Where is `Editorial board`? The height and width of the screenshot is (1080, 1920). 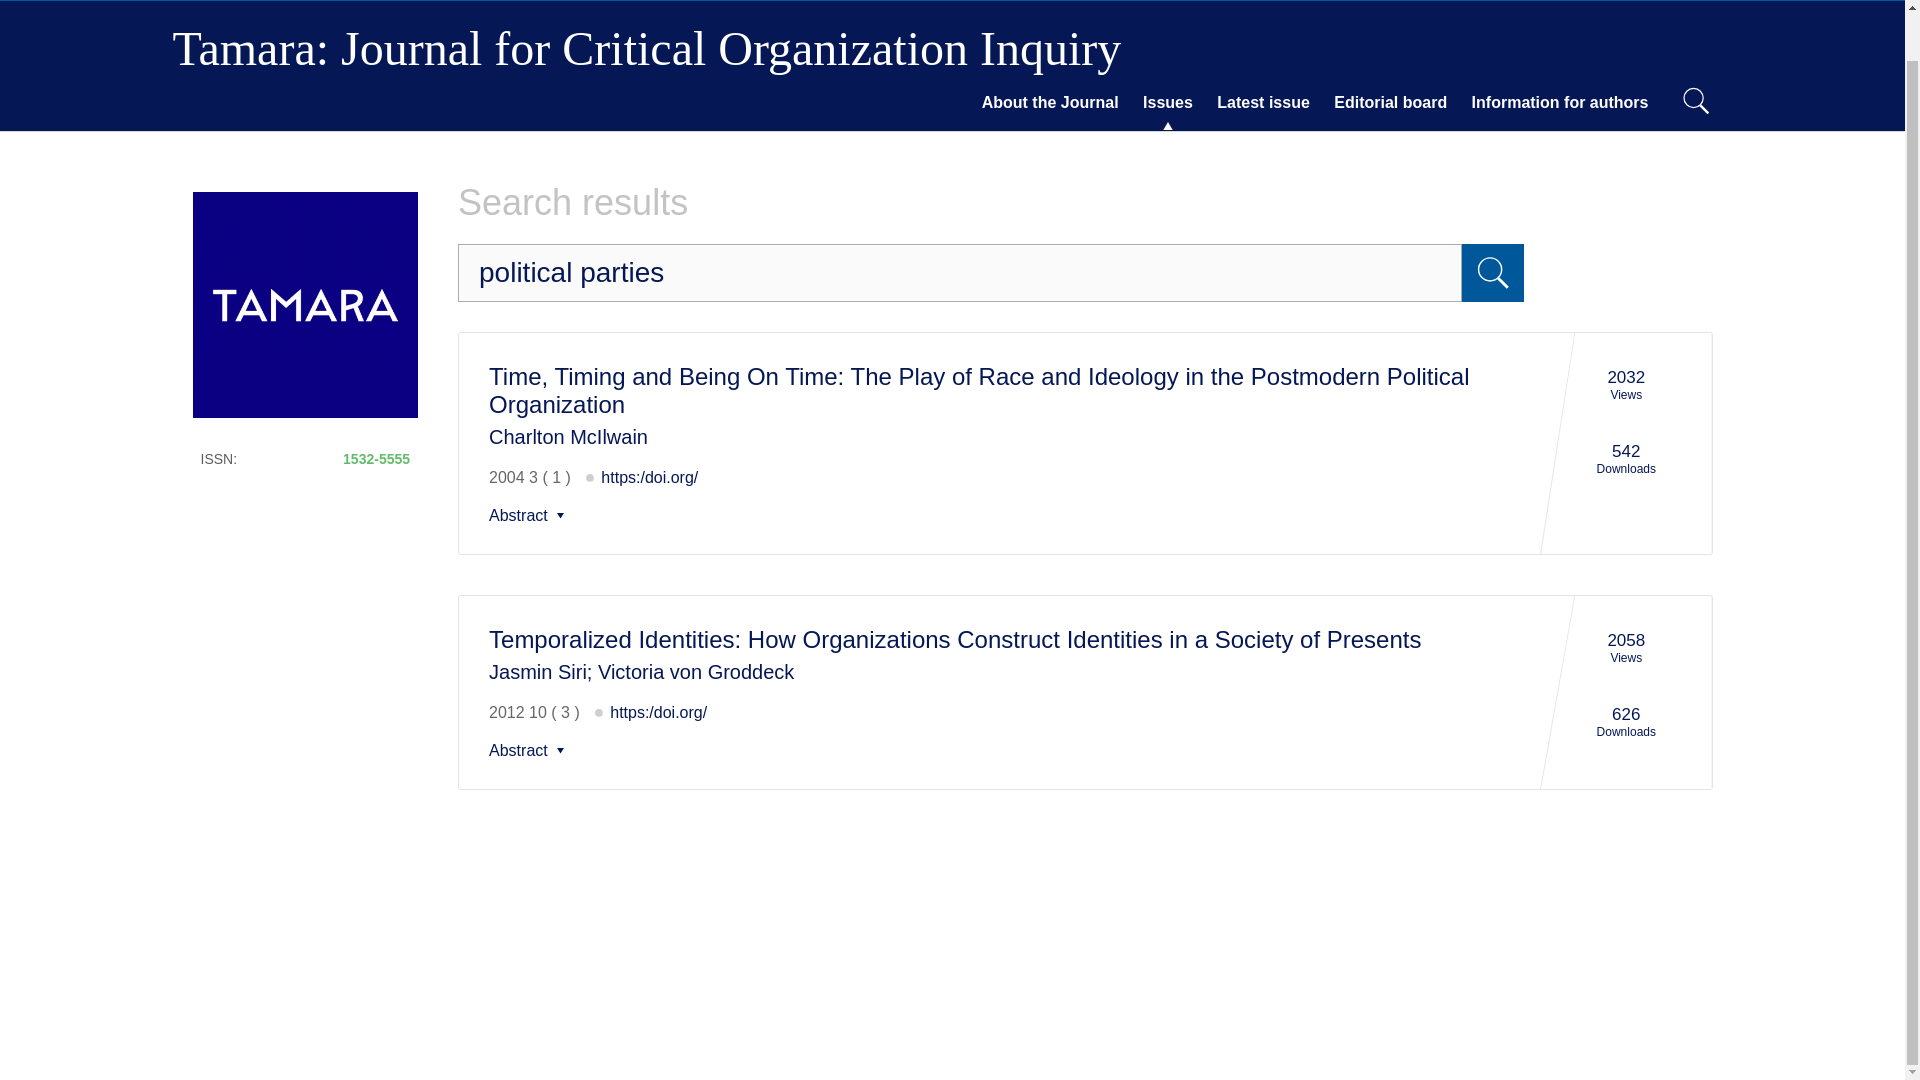 Editorial board is located at coordinates (1390, 102).